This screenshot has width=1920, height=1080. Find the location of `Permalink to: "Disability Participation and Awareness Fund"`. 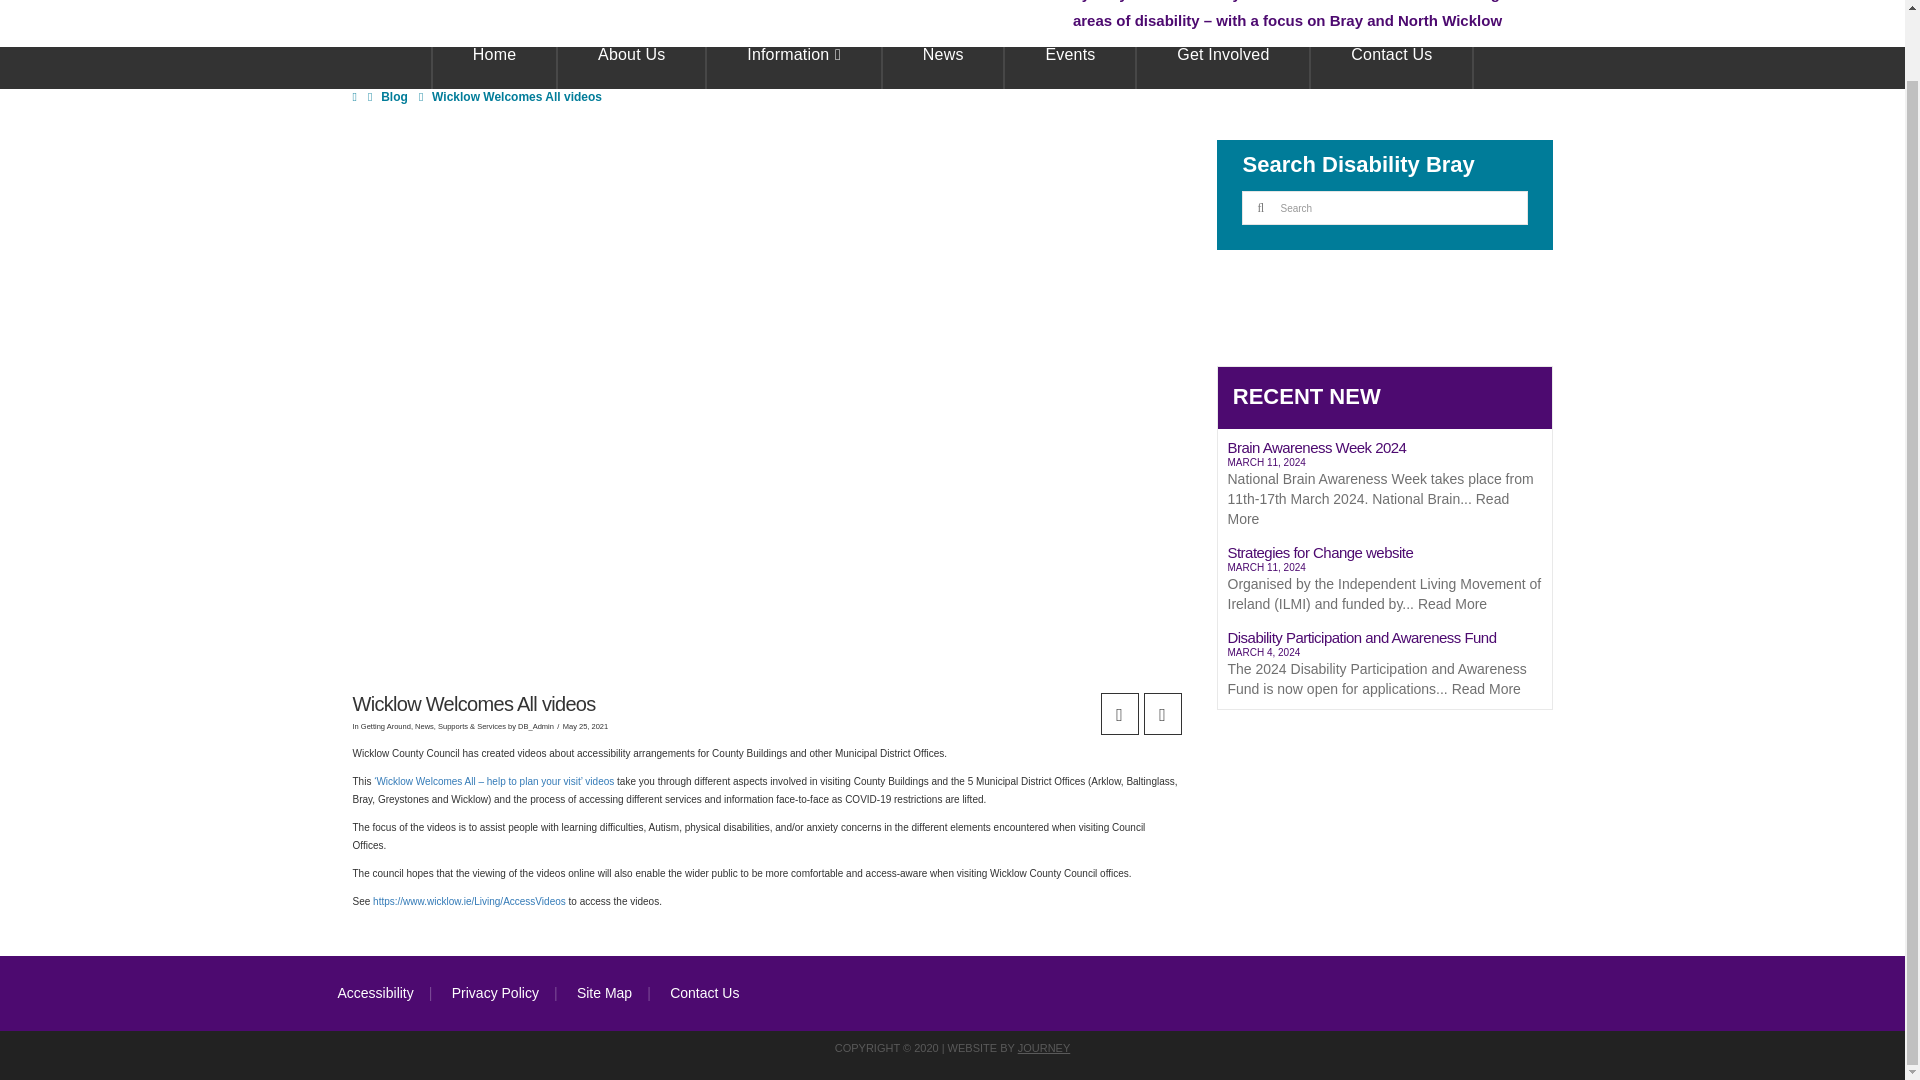

Permalink to: "Disability Participation and Awareness Fund" is located at coordinates (1384, 666).